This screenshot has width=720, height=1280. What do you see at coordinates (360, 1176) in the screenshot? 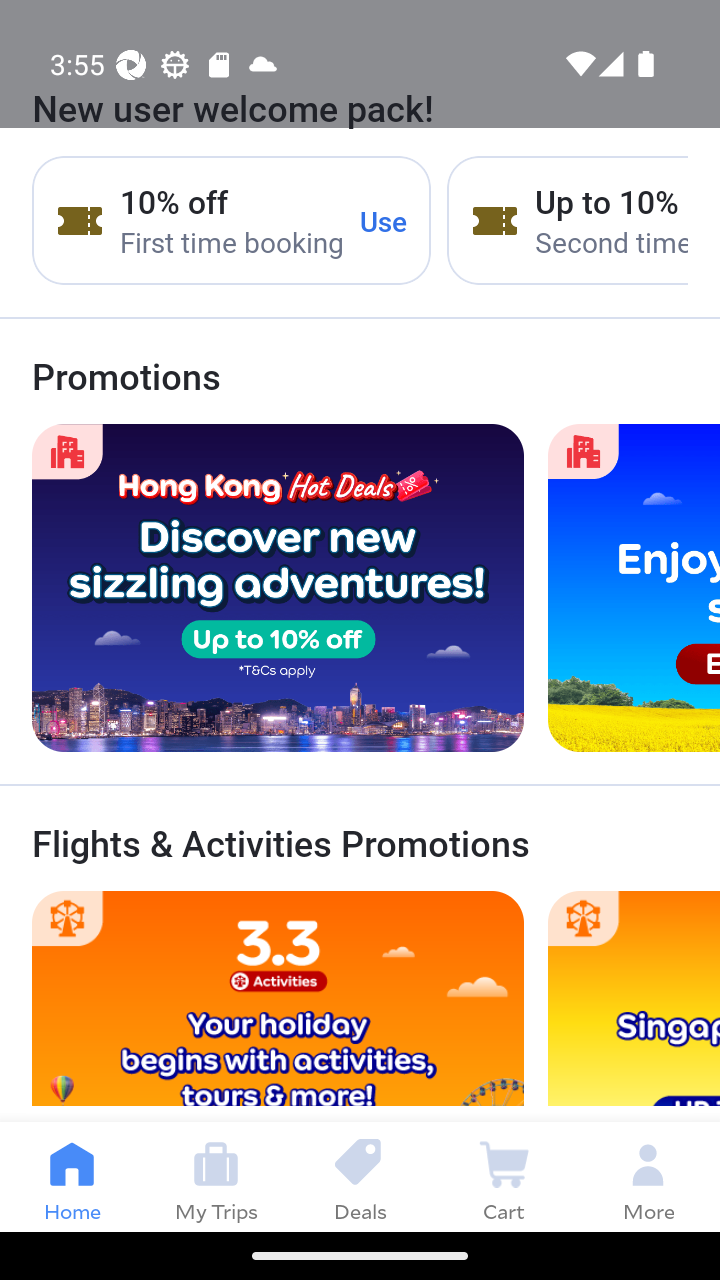
I see `Deals` at bounding box center [360, 1176].